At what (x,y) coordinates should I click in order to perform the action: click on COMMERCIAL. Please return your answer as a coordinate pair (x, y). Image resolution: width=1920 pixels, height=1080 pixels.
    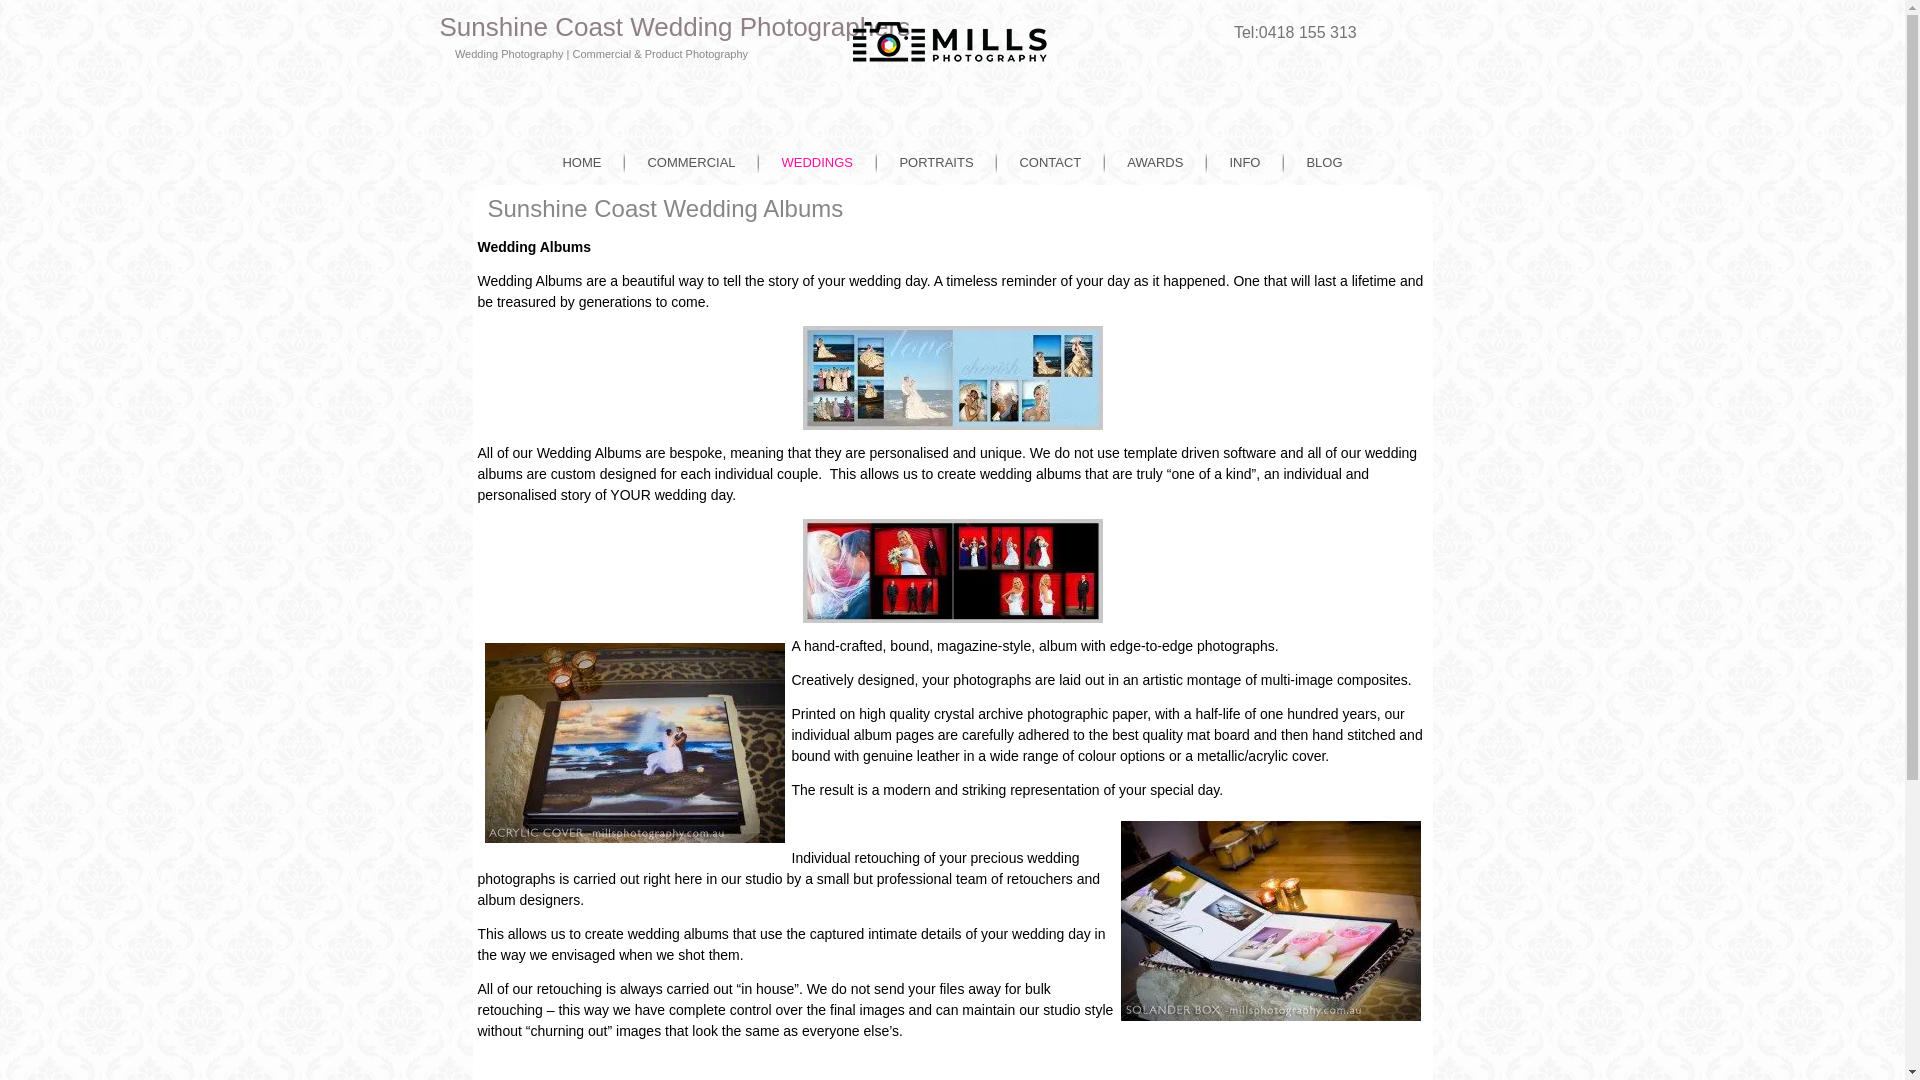
    Looking at the image, I should click on (691, 162).